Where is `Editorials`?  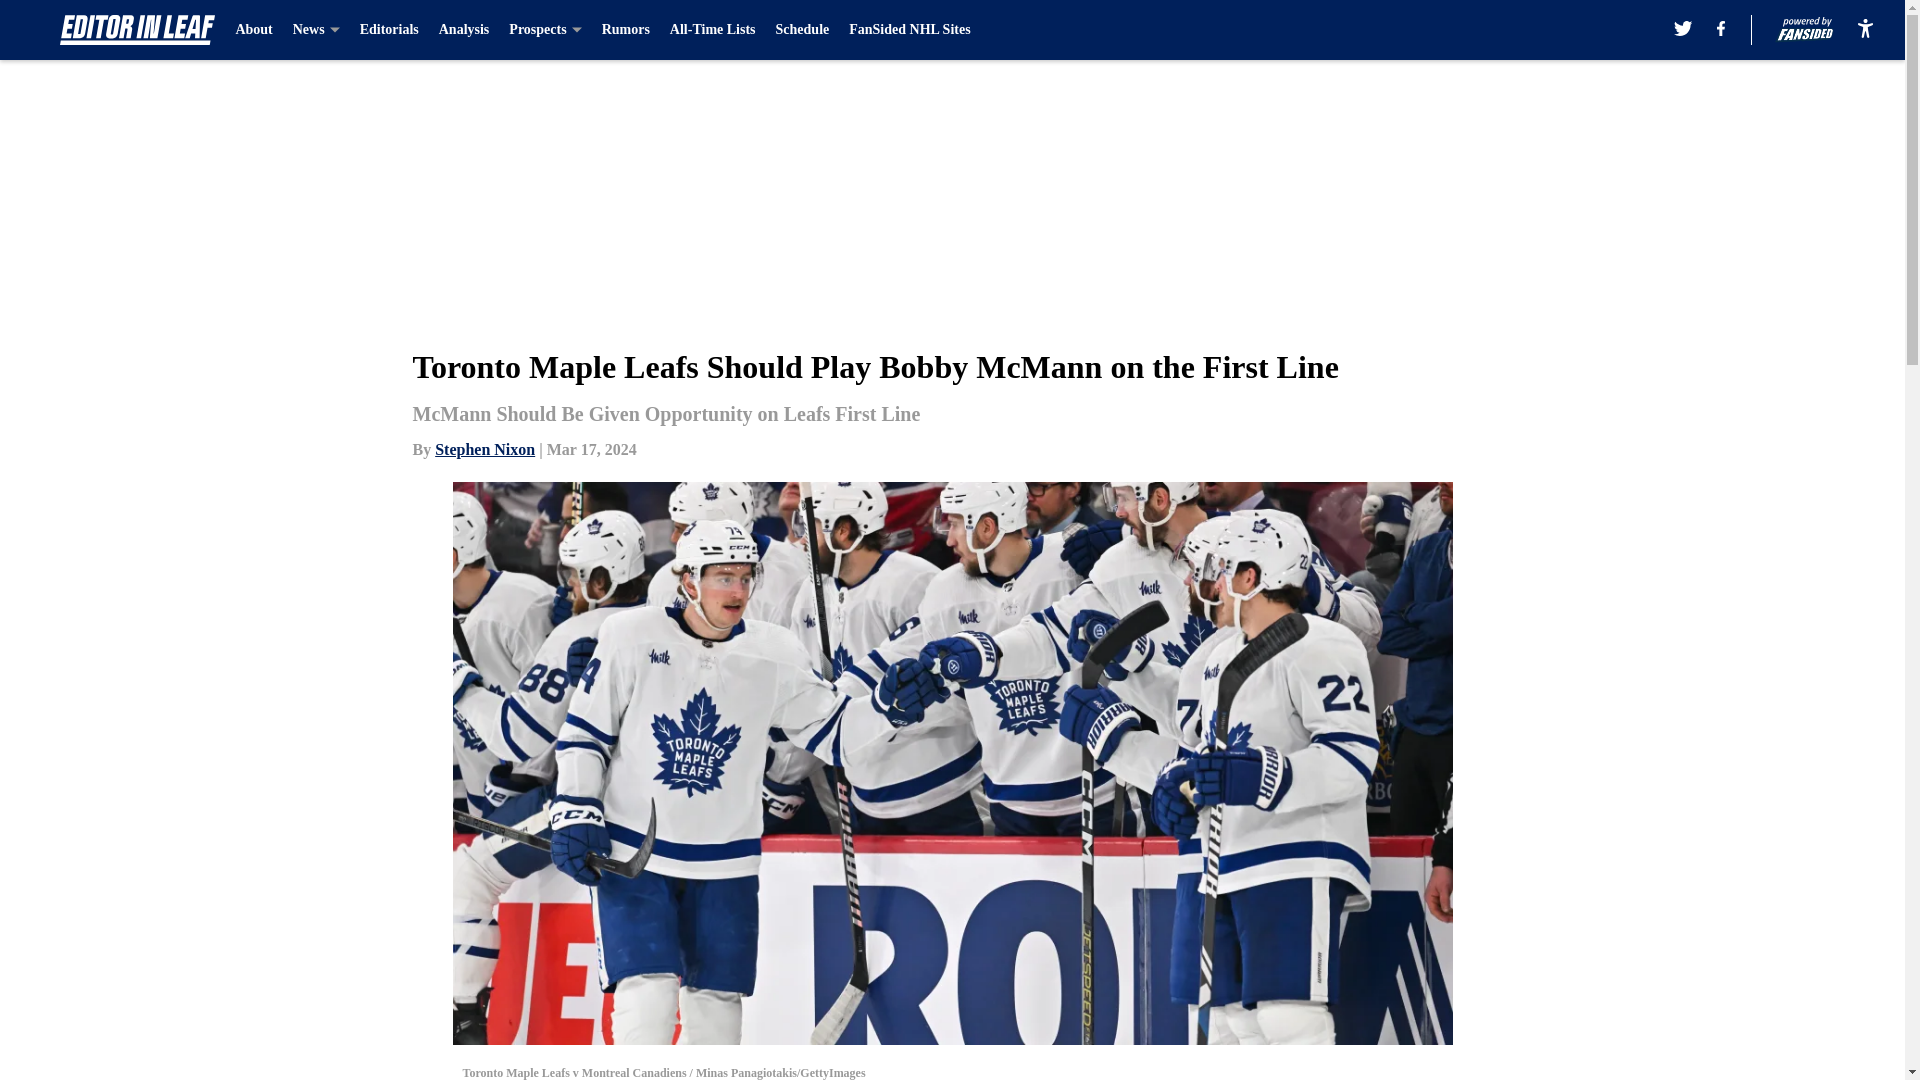
Editorials is located at coordinates (389, 30).